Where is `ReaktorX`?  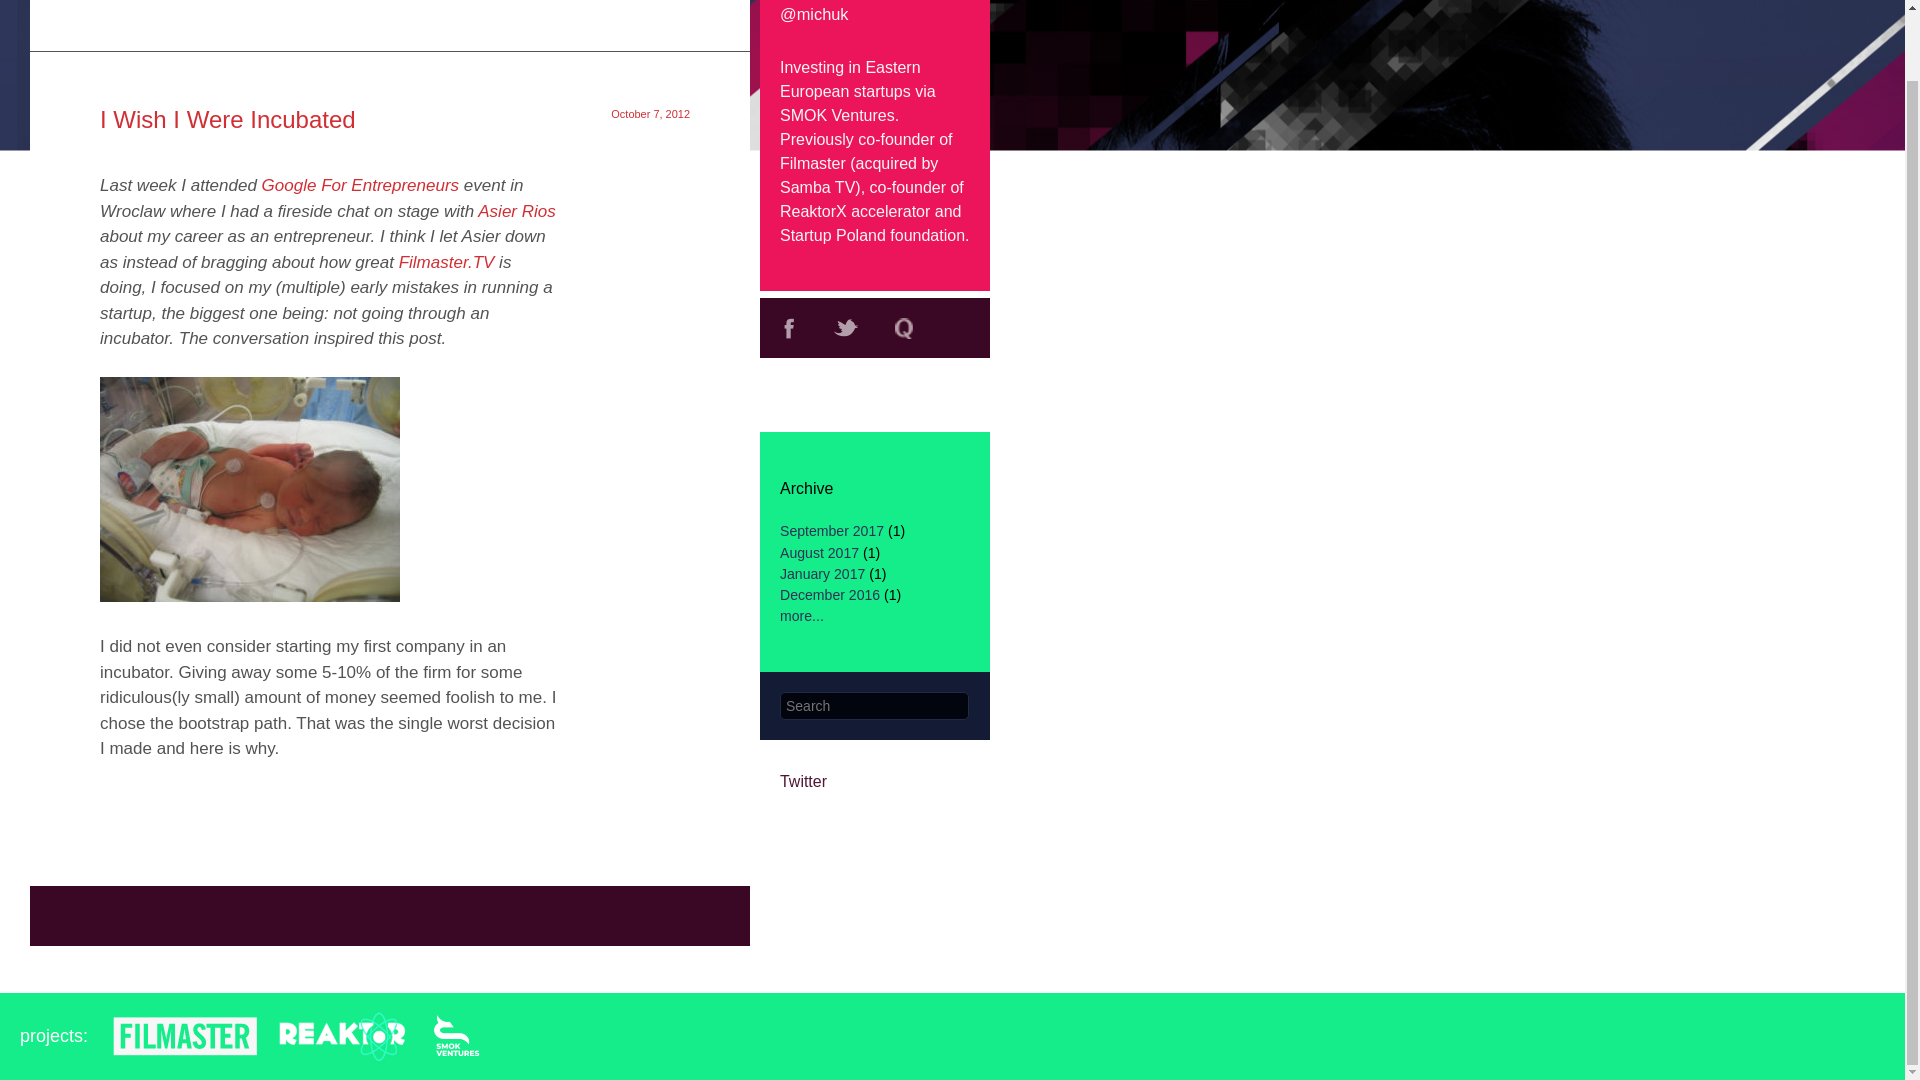
ReaktorX is located at coordinates (812, 212).